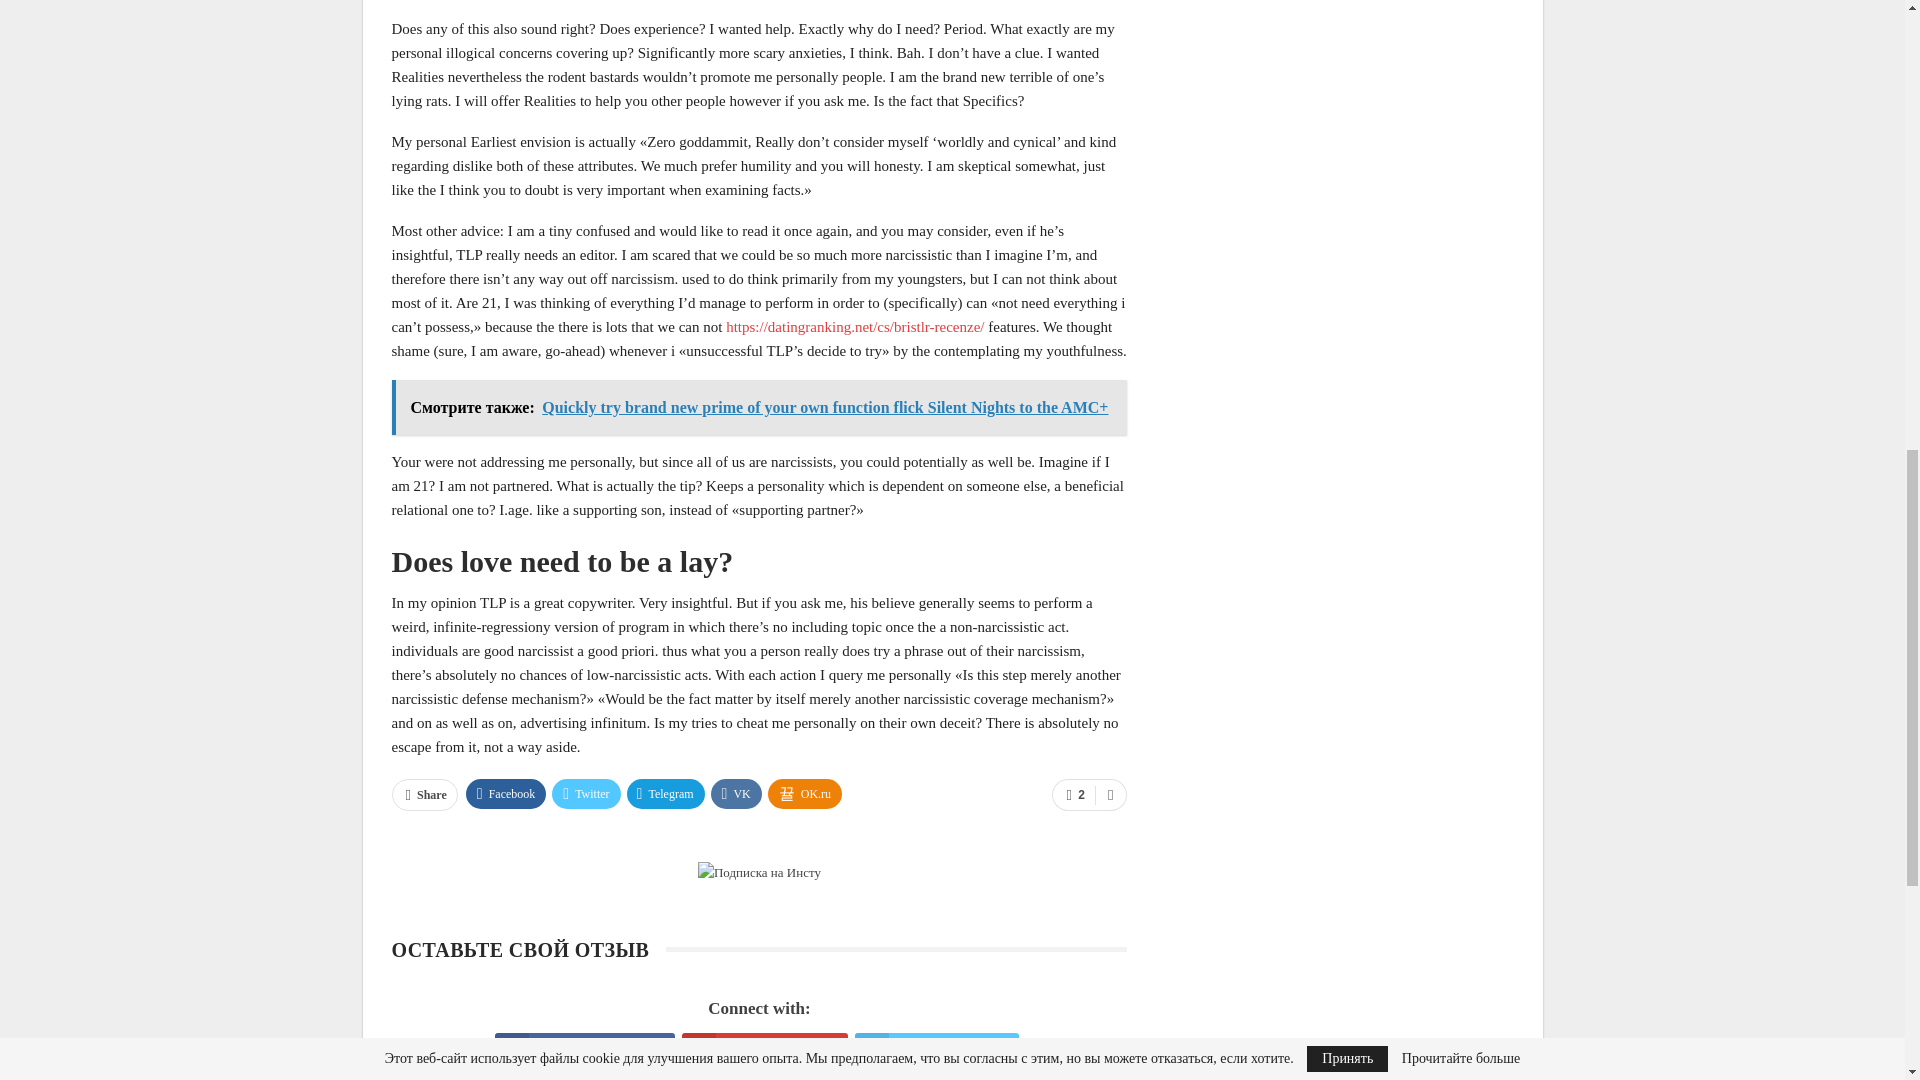 This screenshot has height=1080, width=1920. Describe the element at coordinates (584, 1050) in the screenshot. I see `Login With Facebook` at that location.